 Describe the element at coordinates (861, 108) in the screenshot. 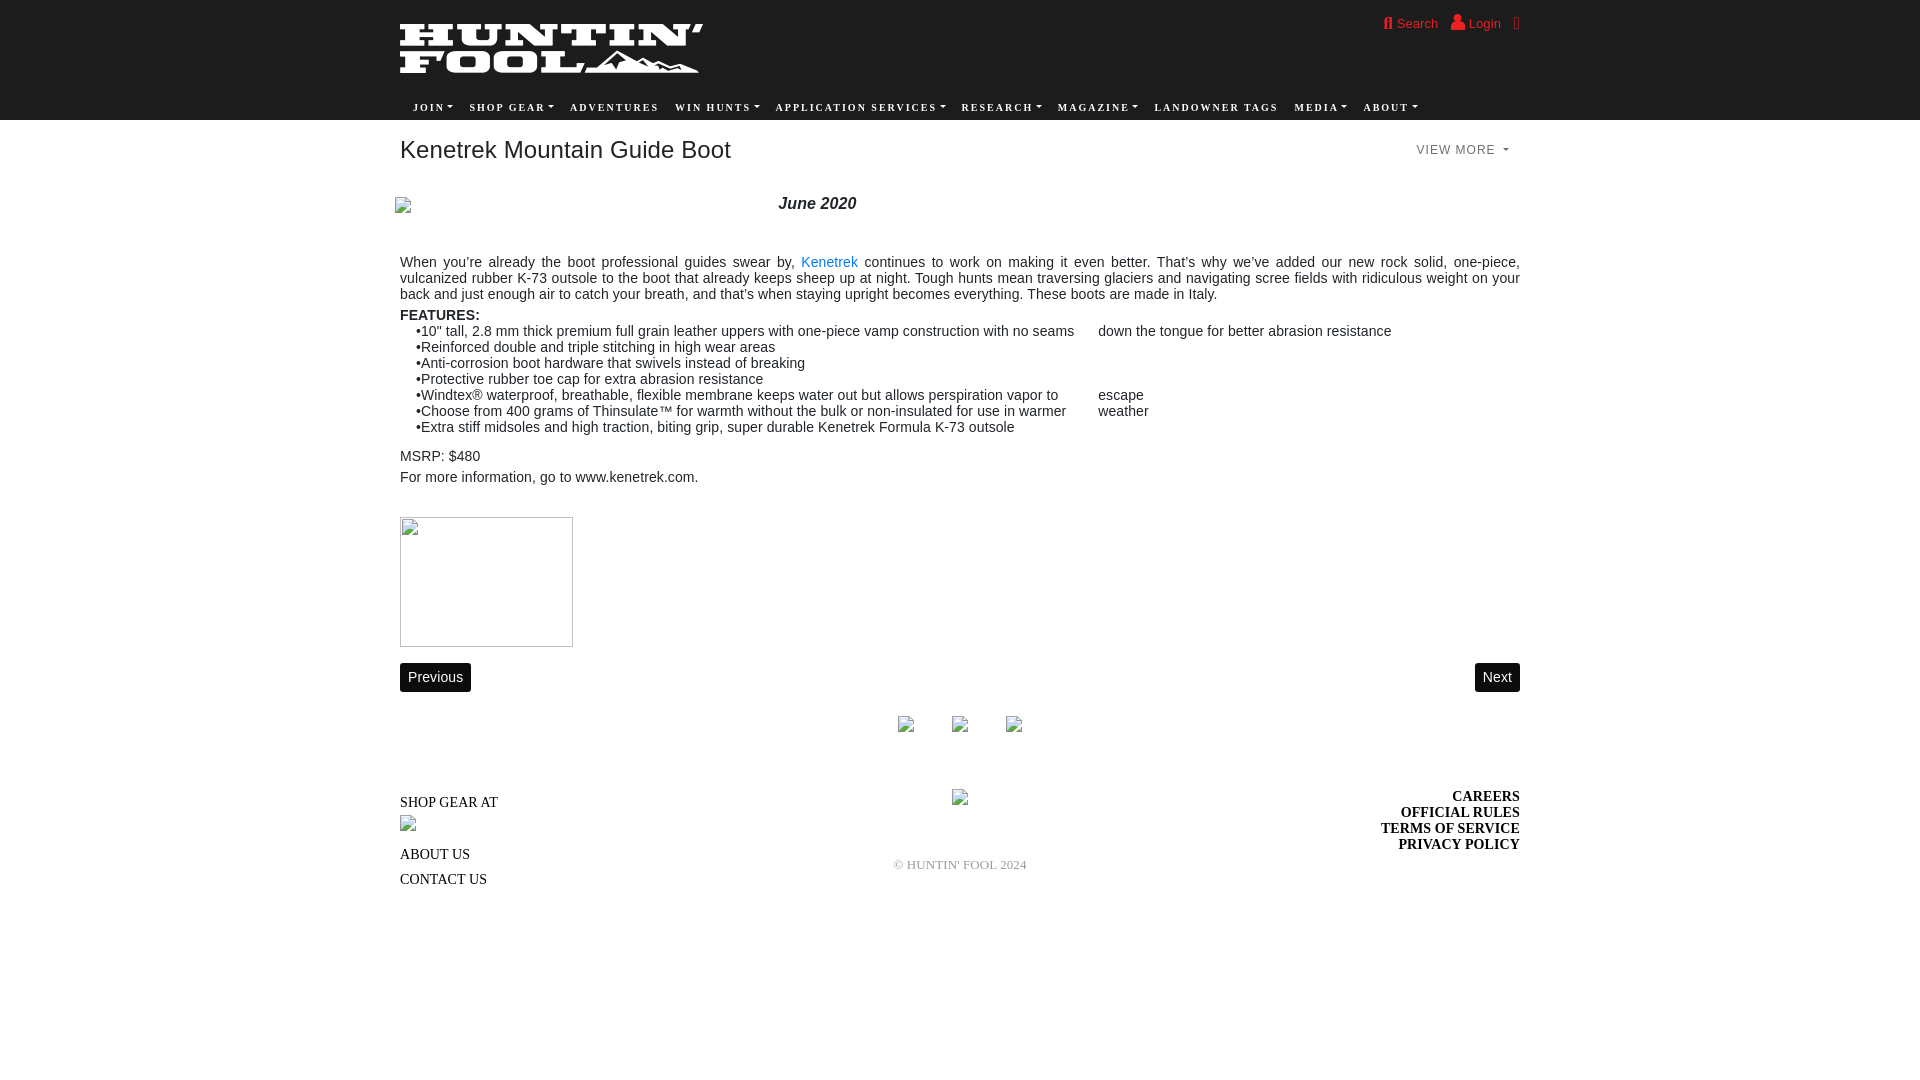

I see `APPLICATION SERVICES` at that location.